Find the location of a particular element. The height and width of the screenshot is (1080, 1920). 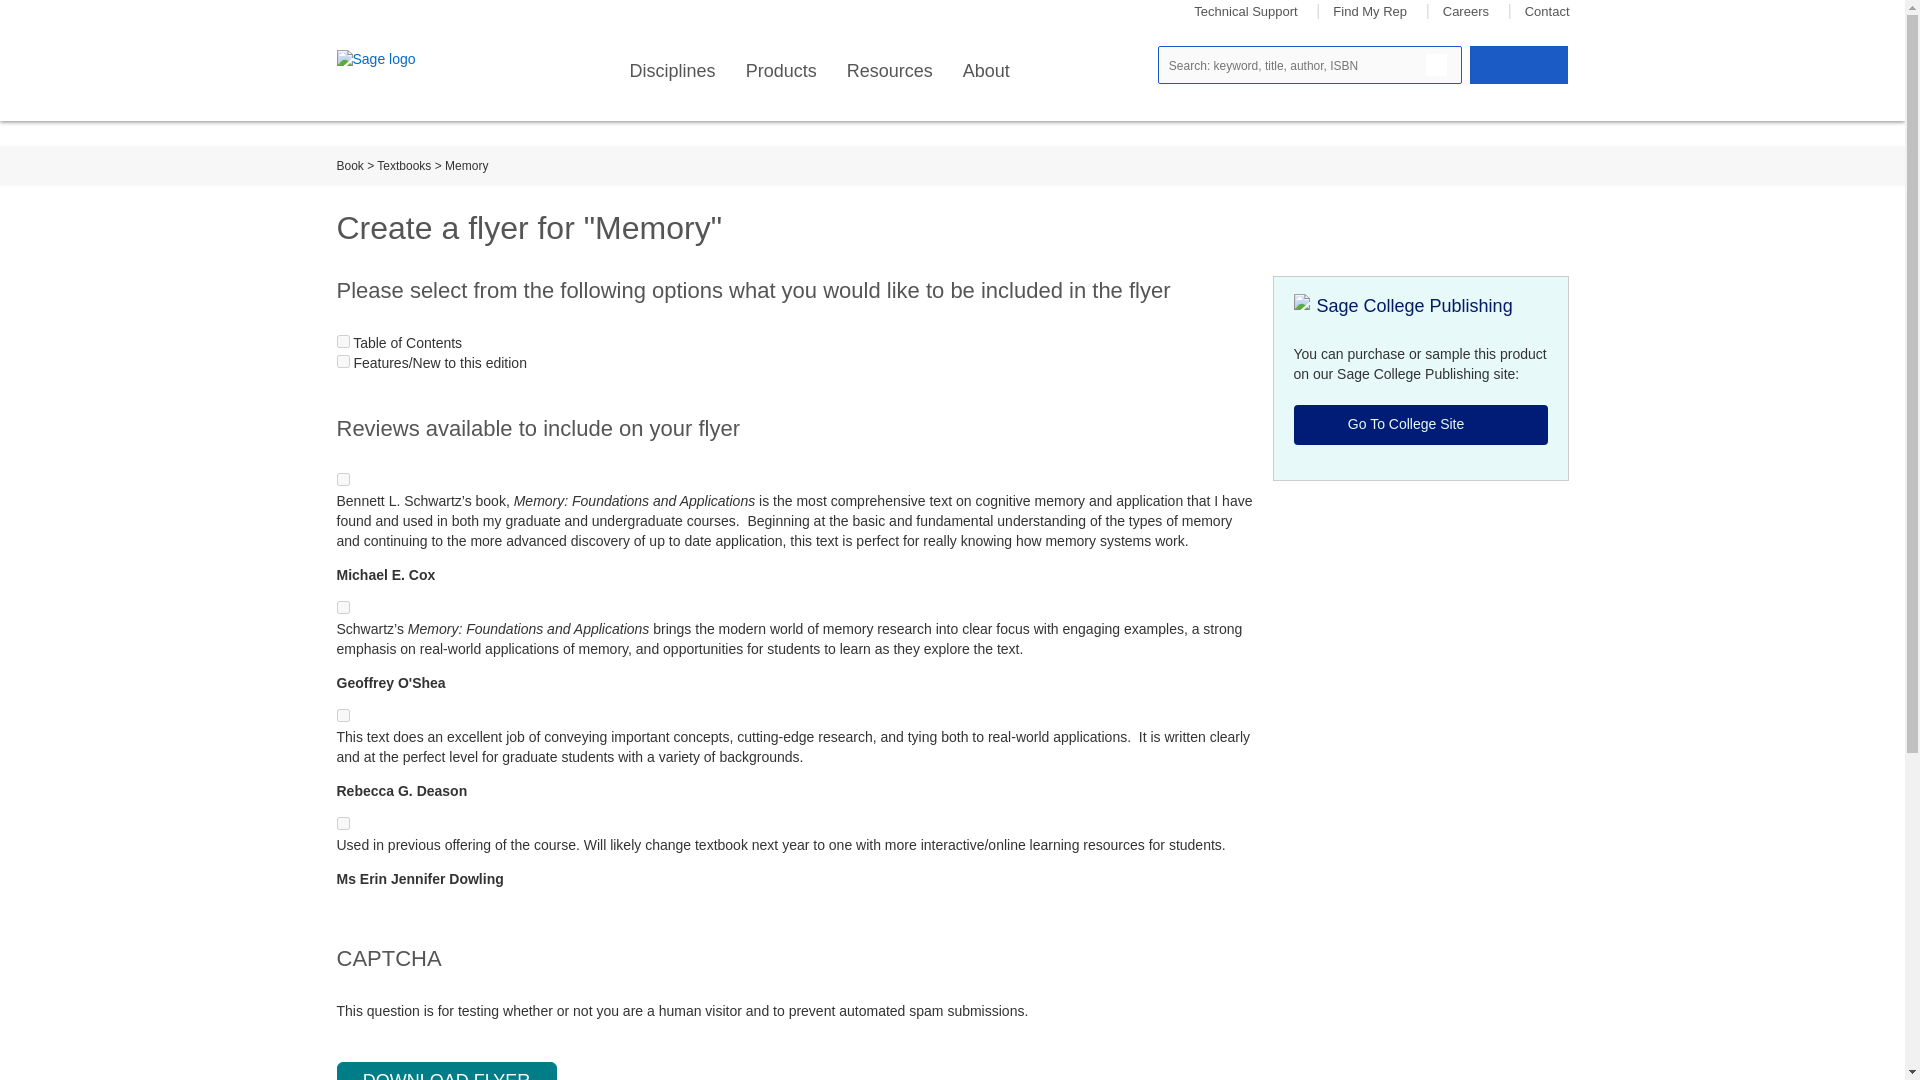

Careers is located at coordinates (1466, 12).